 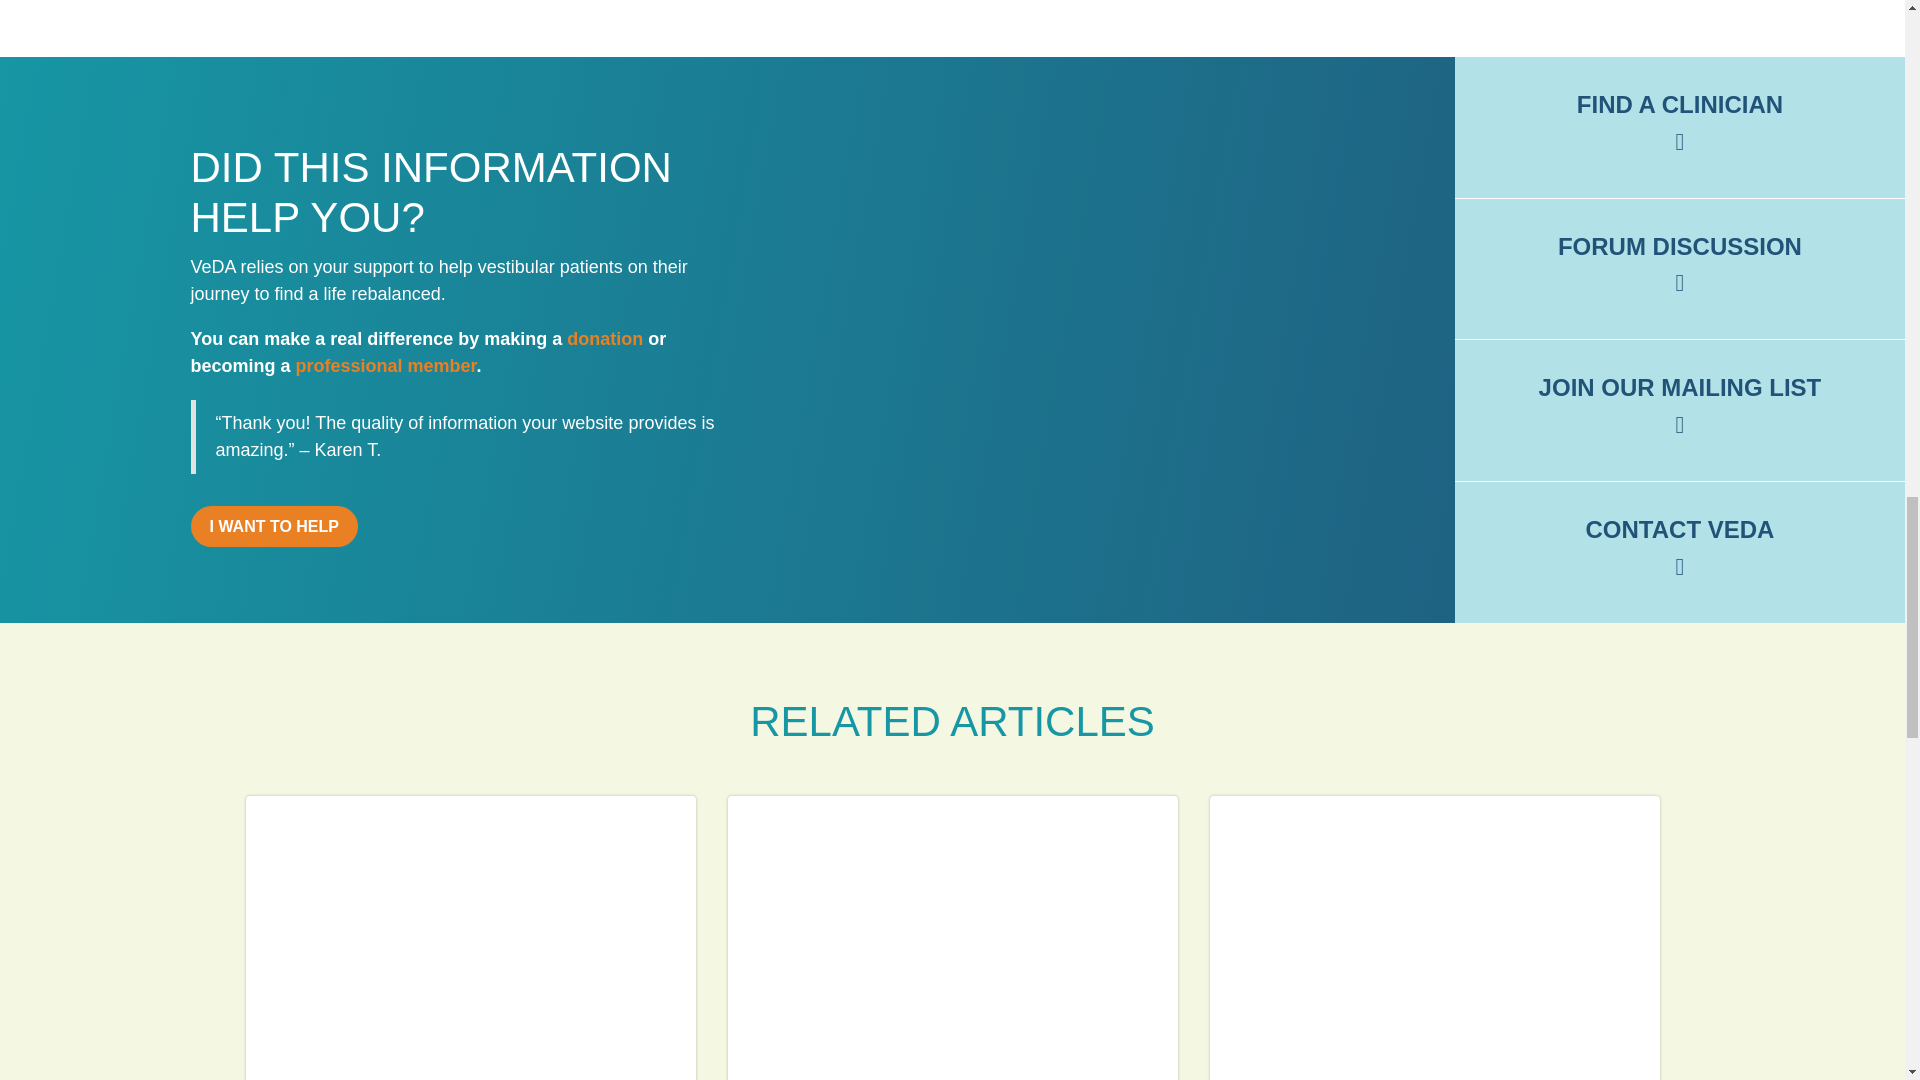 I want to click on Read more about Vision Challenges with Vestibular Disorders, so click(x=952, y=938).